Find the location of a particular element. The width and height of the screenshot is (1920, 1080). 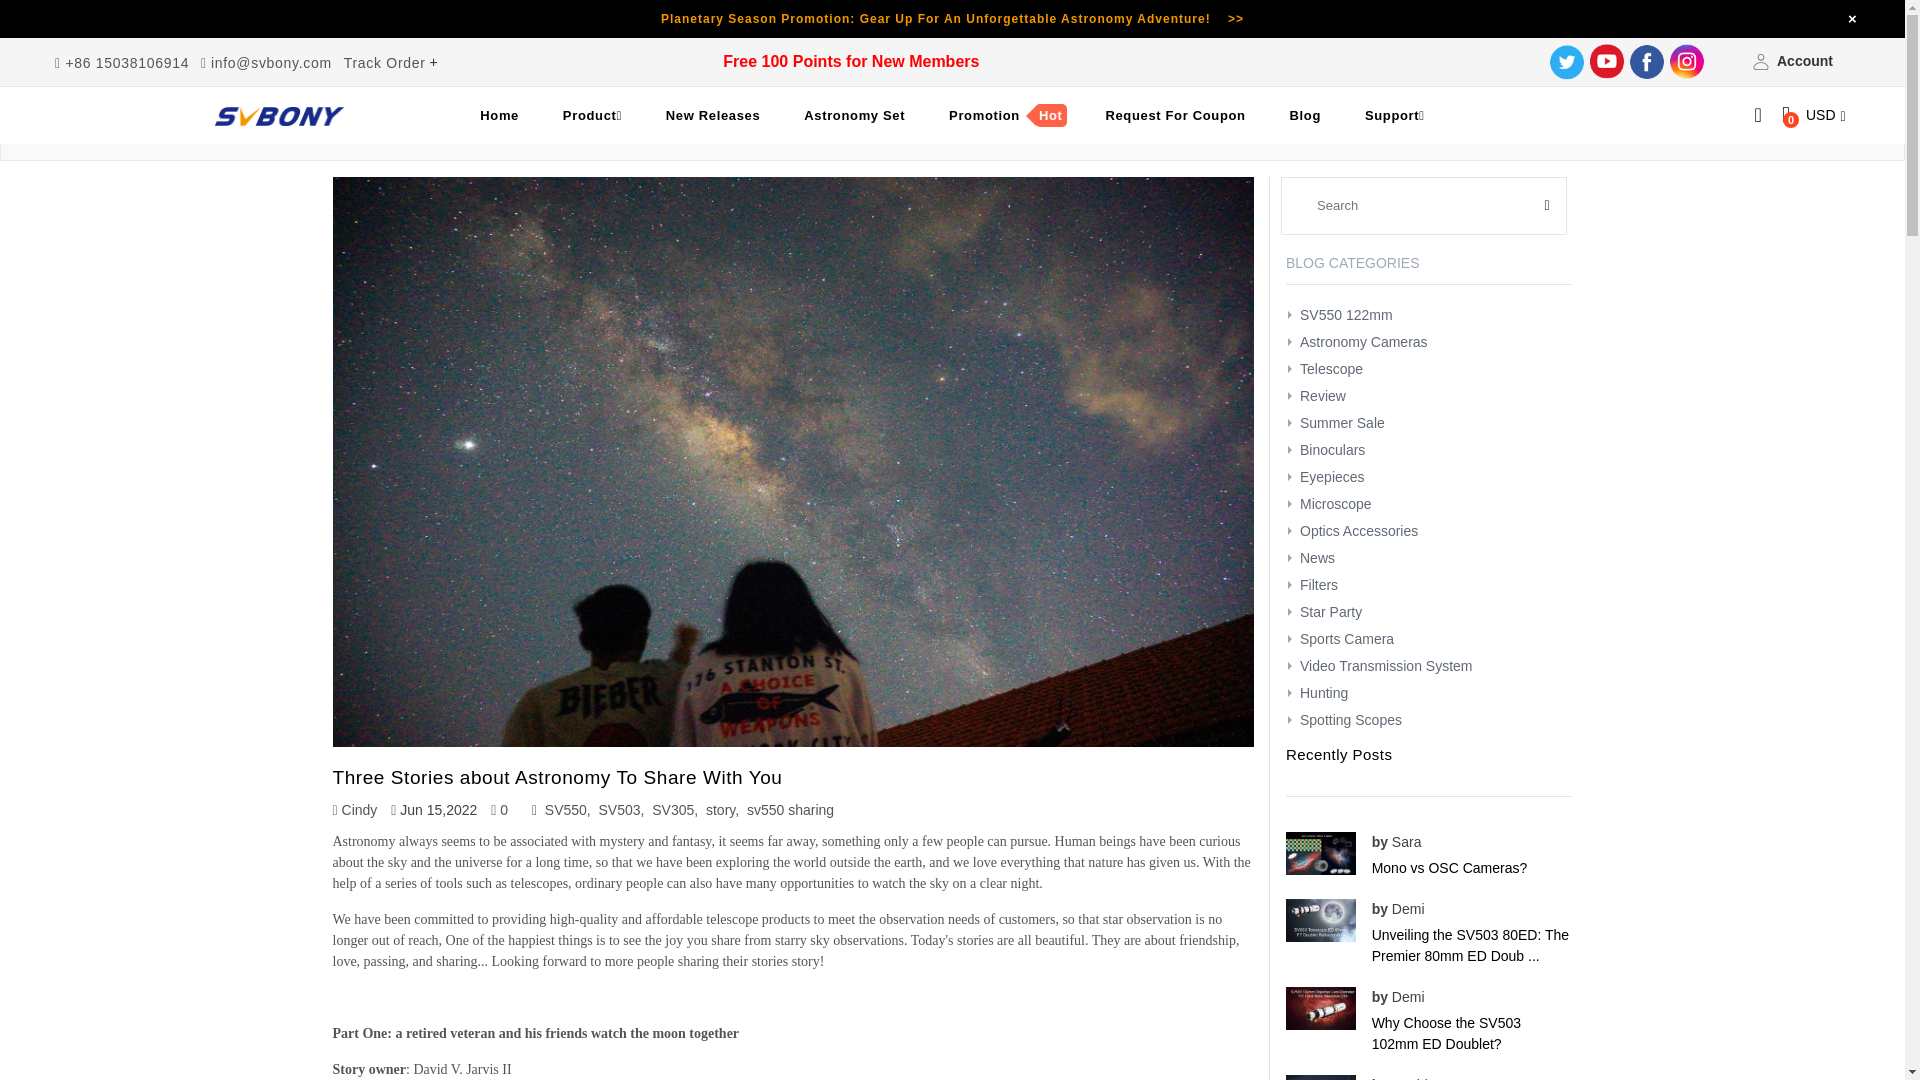

Track Order is located at coordinates (384, 63).